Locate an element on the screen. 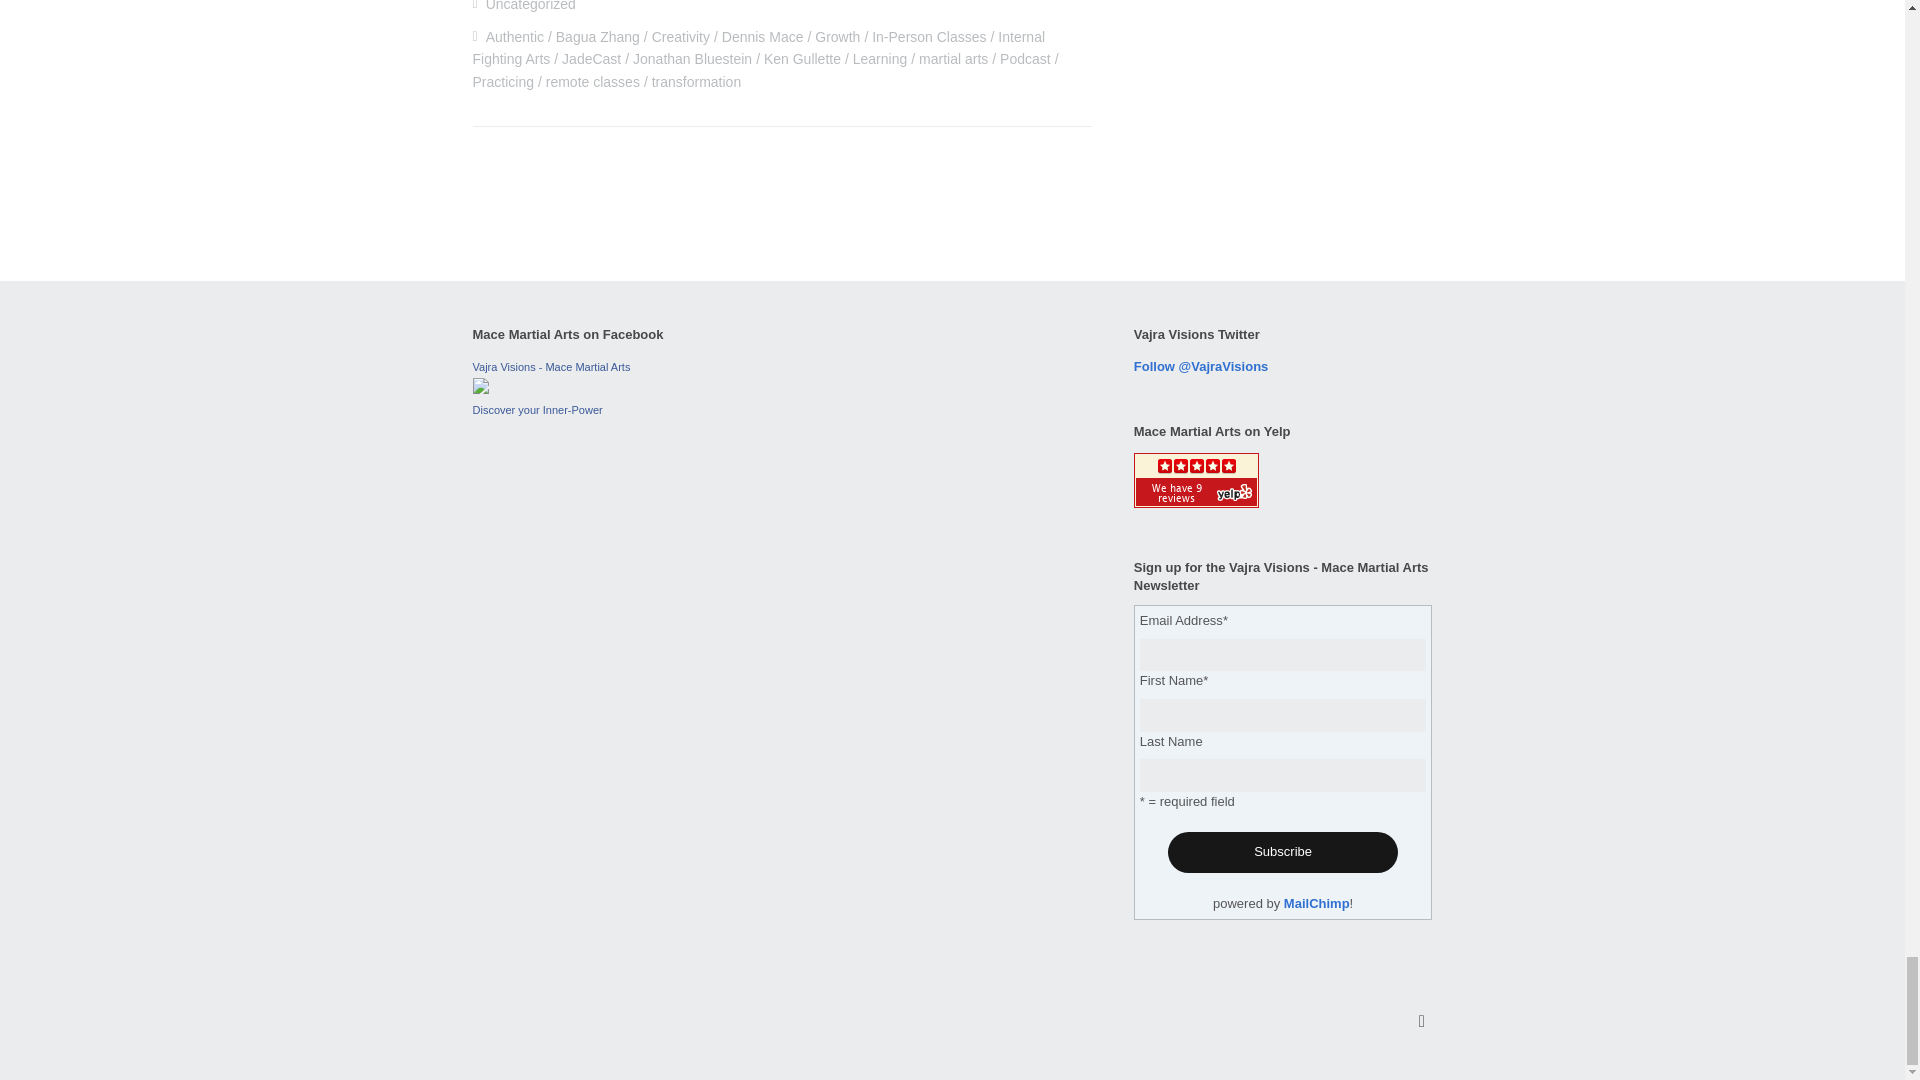 This screenshot has width=1920, height=1080. Uncategorized is located at coordinates (530, 6).